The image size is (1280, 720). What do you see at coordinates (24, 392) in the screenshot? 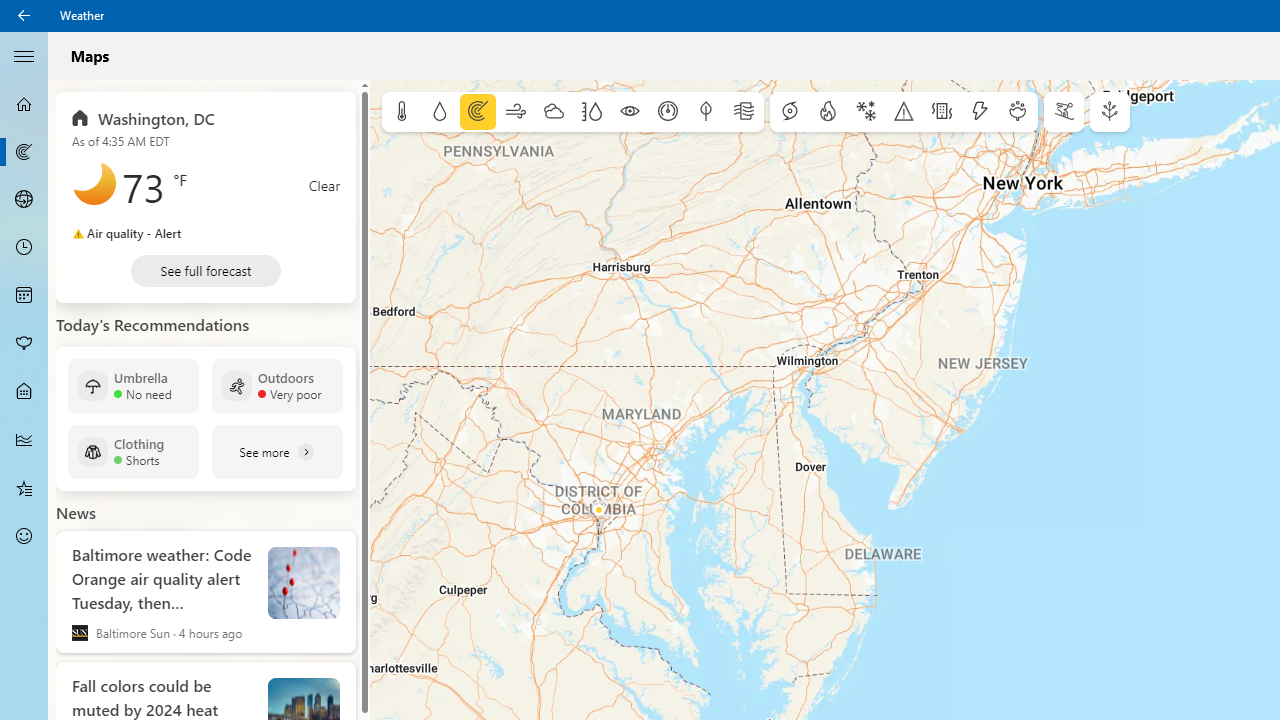
I see `Life - Not Selected` at bounding box center [24, 392].